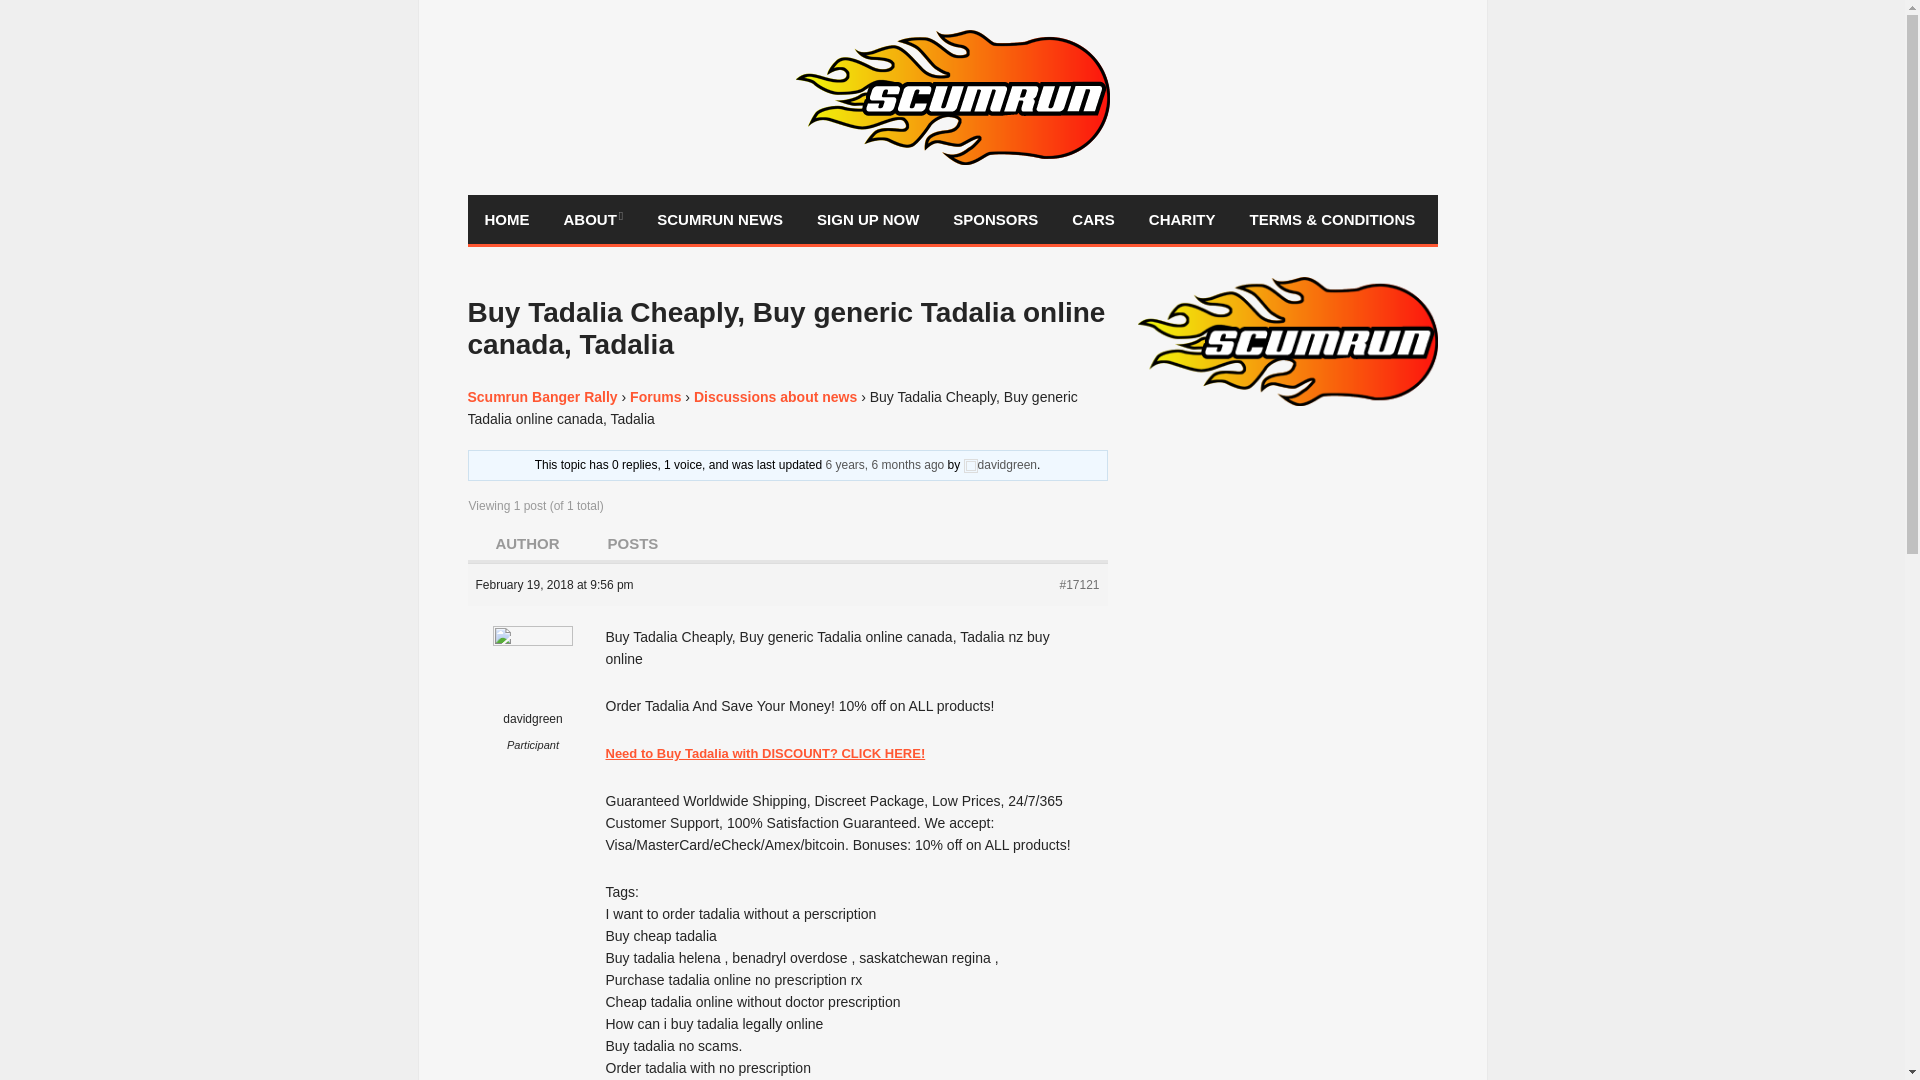  I want to click on Discussions about news, so click(774, 396).